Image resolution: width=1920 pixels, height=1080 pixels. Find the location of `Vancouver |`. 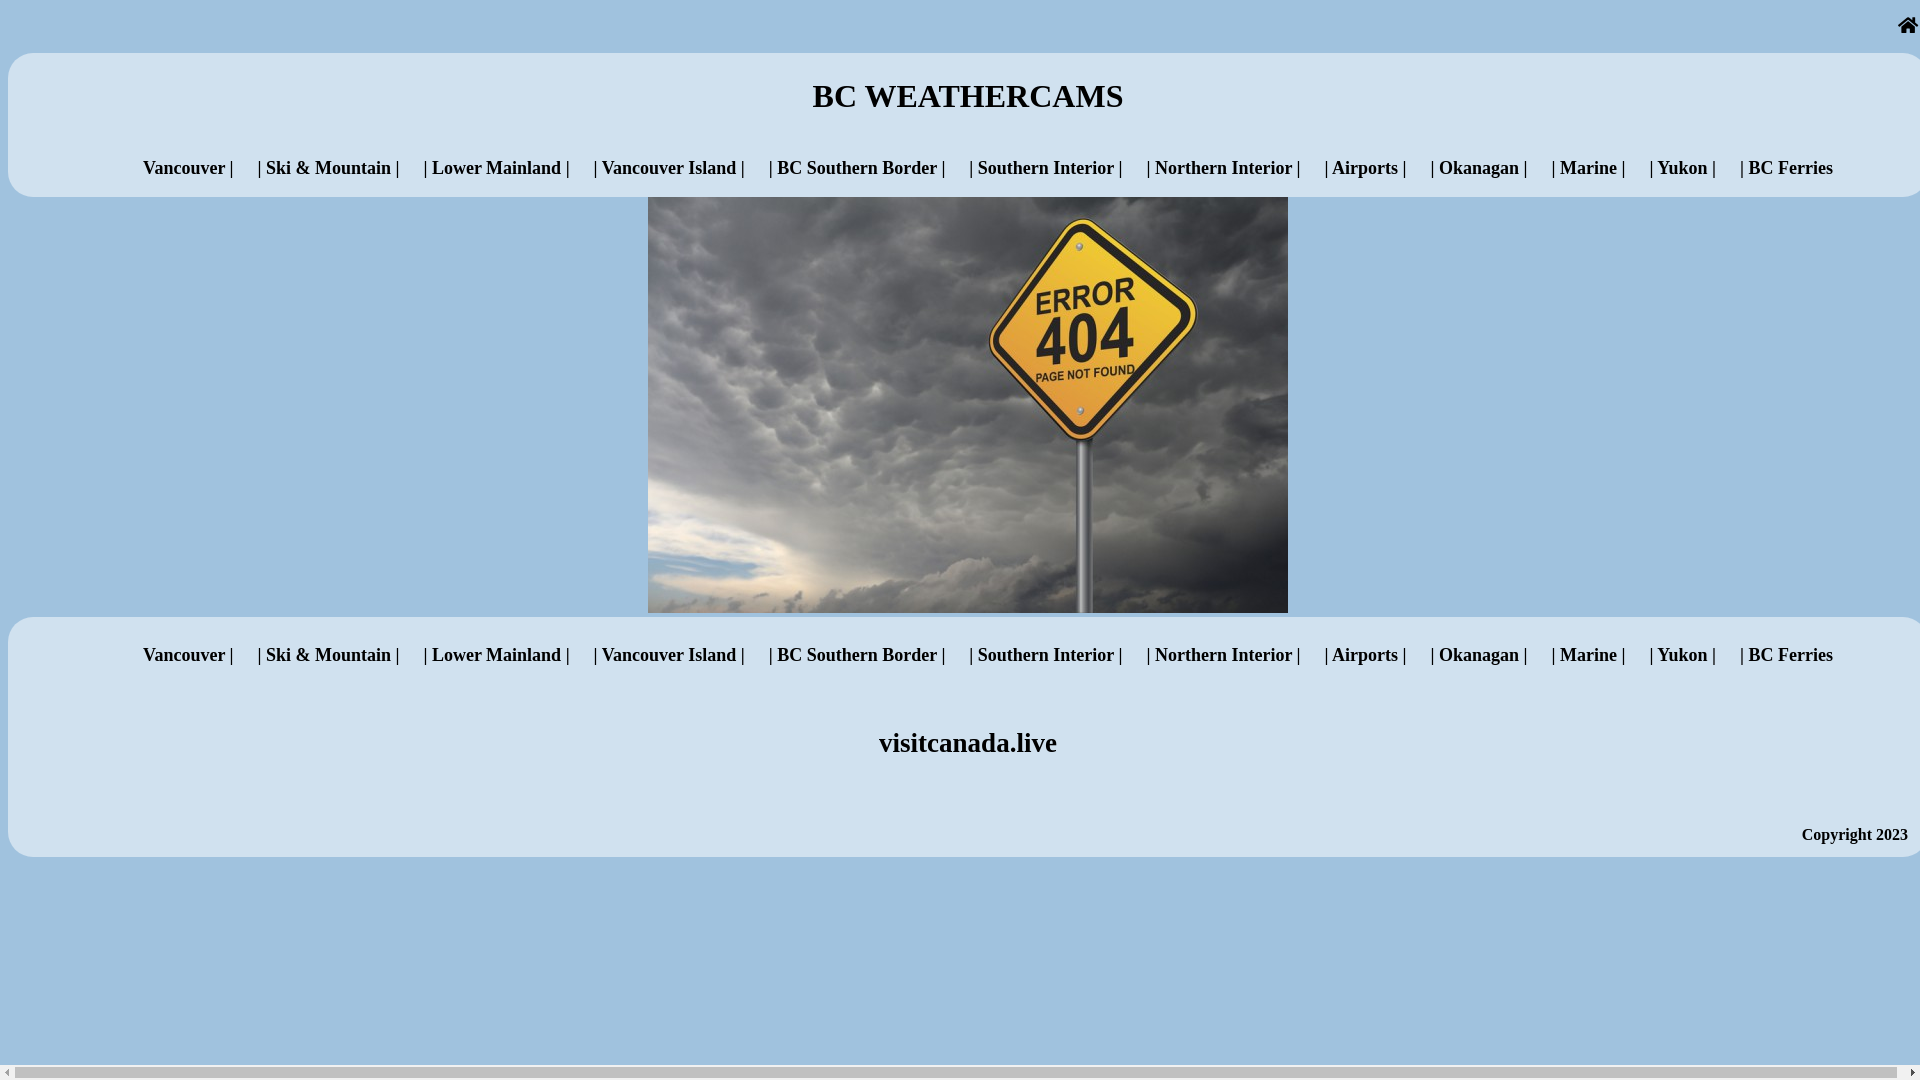

Vancouver | is located at coordinates (188, 168).